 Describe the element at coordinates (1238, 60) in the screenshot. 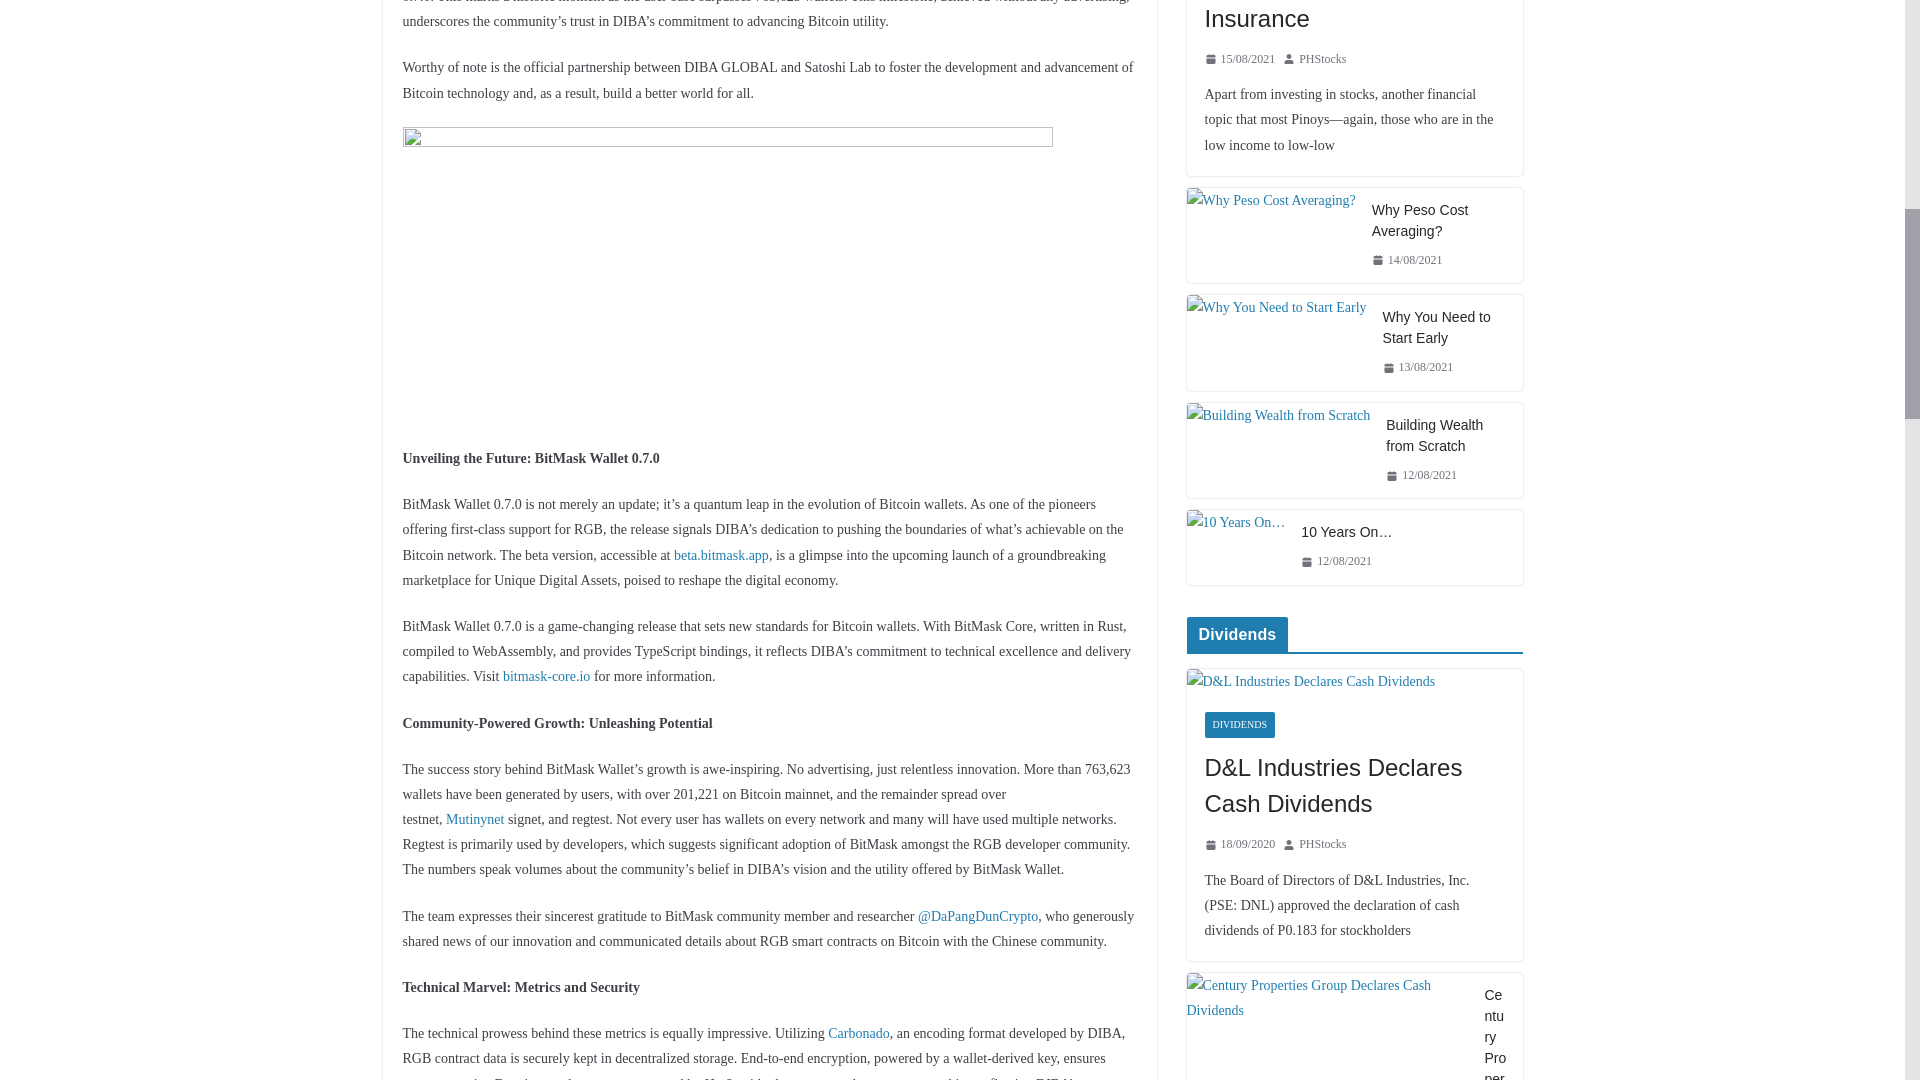

I see `8:05 PM` at that location.